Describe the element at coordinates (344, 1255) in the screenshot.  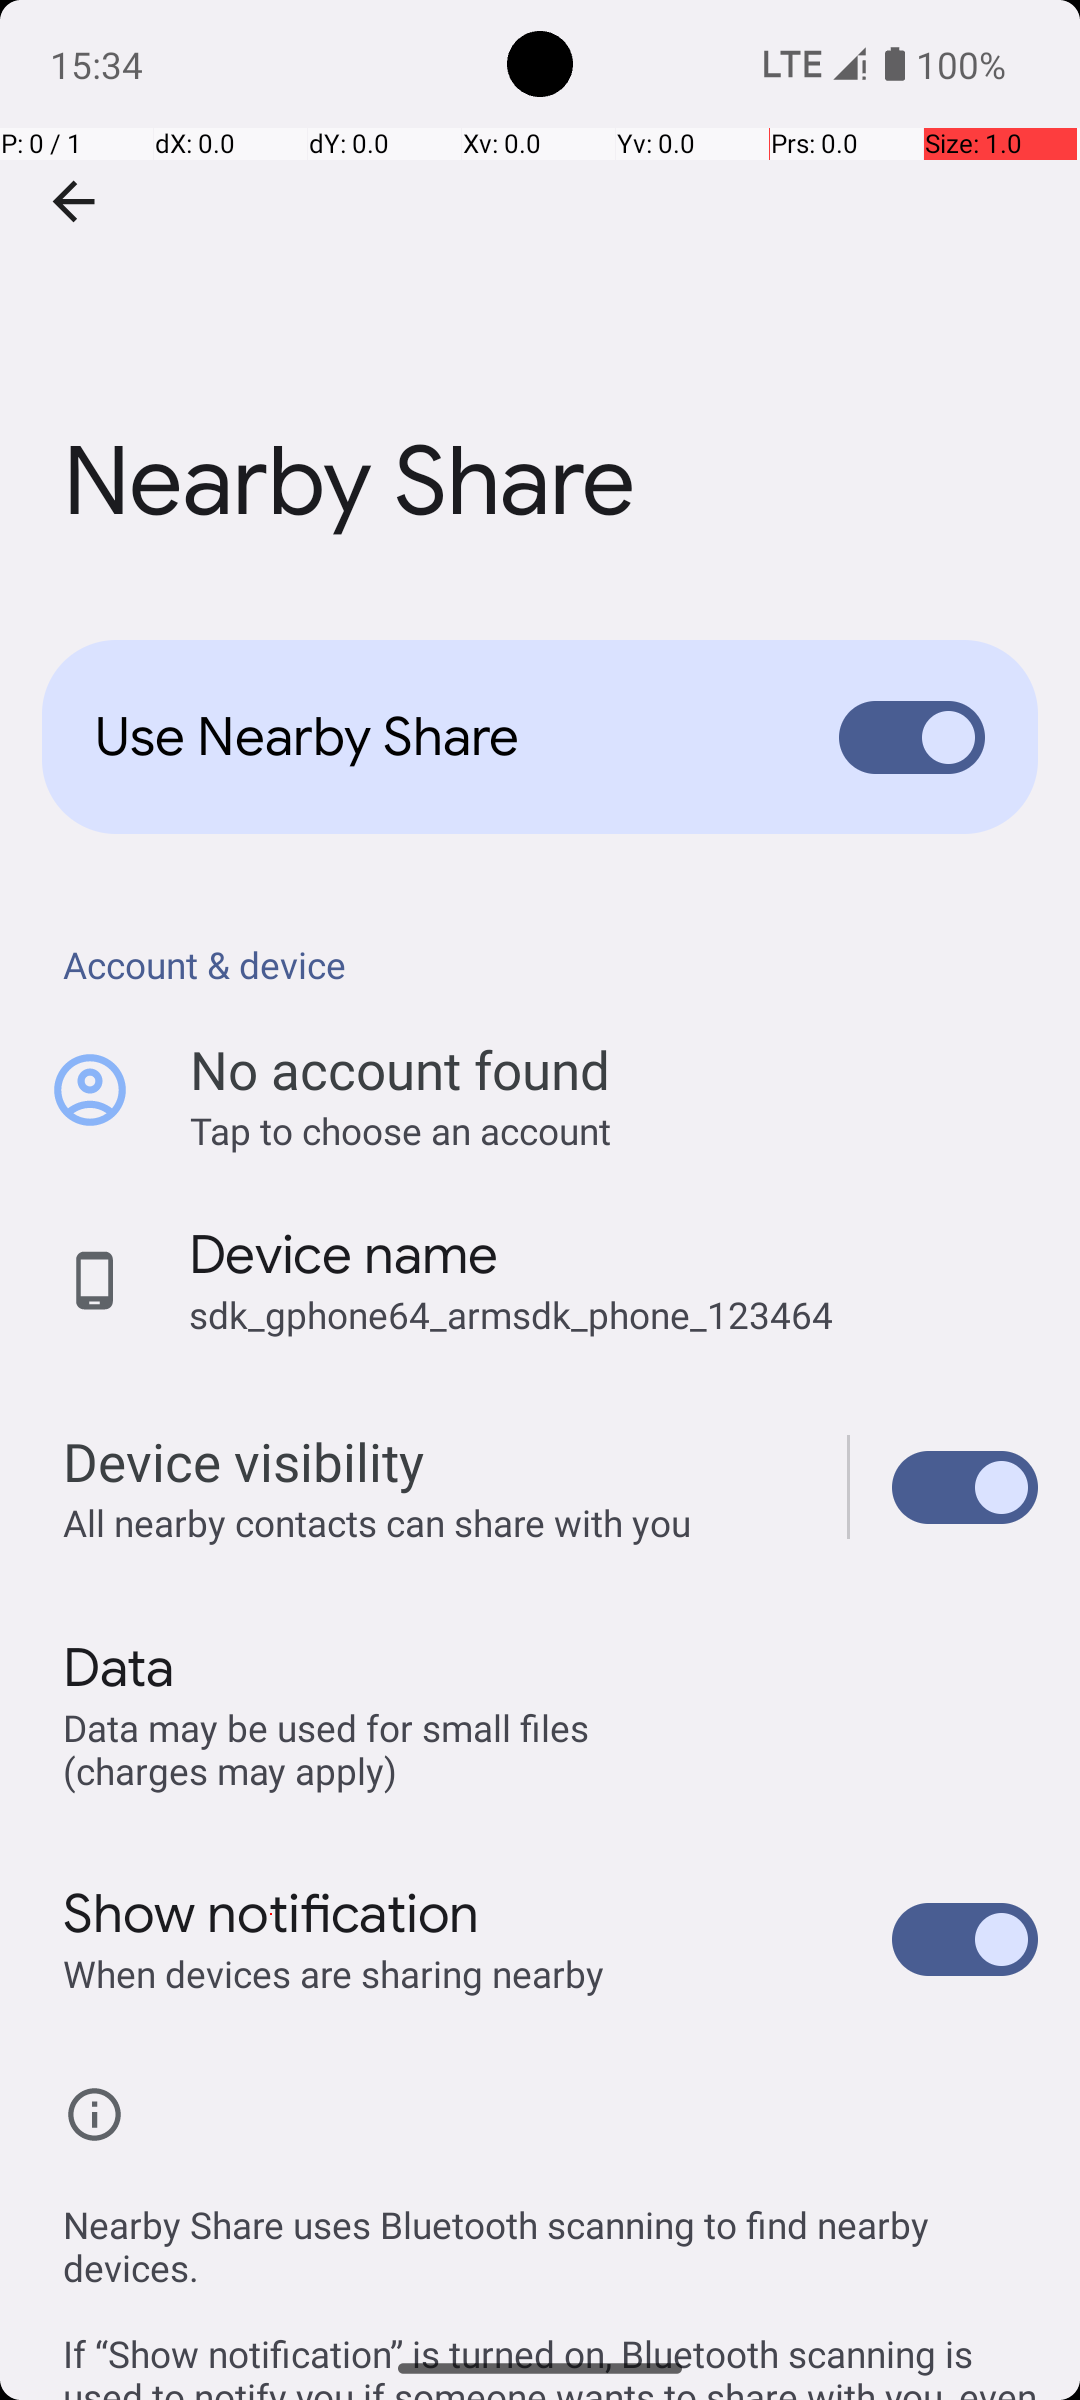
I see `Device name` at that location.